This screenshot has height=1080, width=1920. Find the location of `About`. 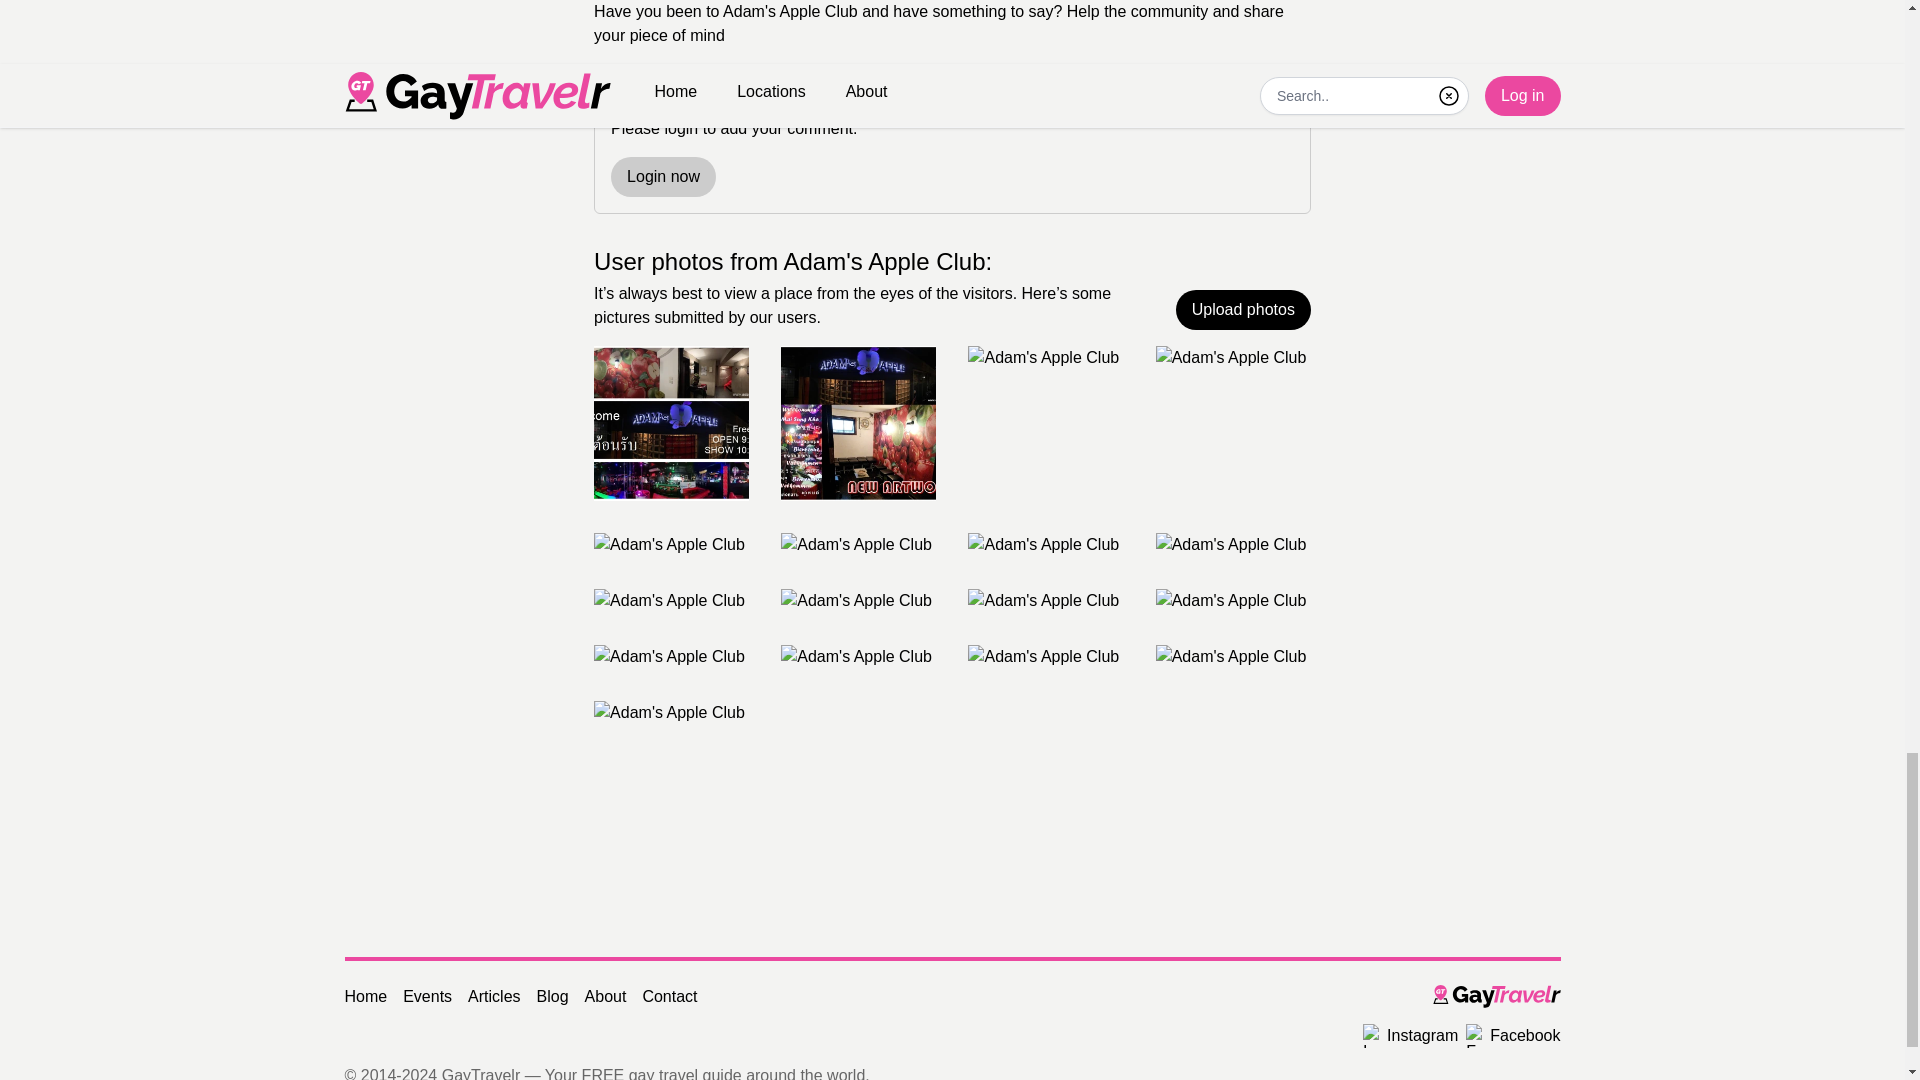

About is located at coordinates (606, 996).